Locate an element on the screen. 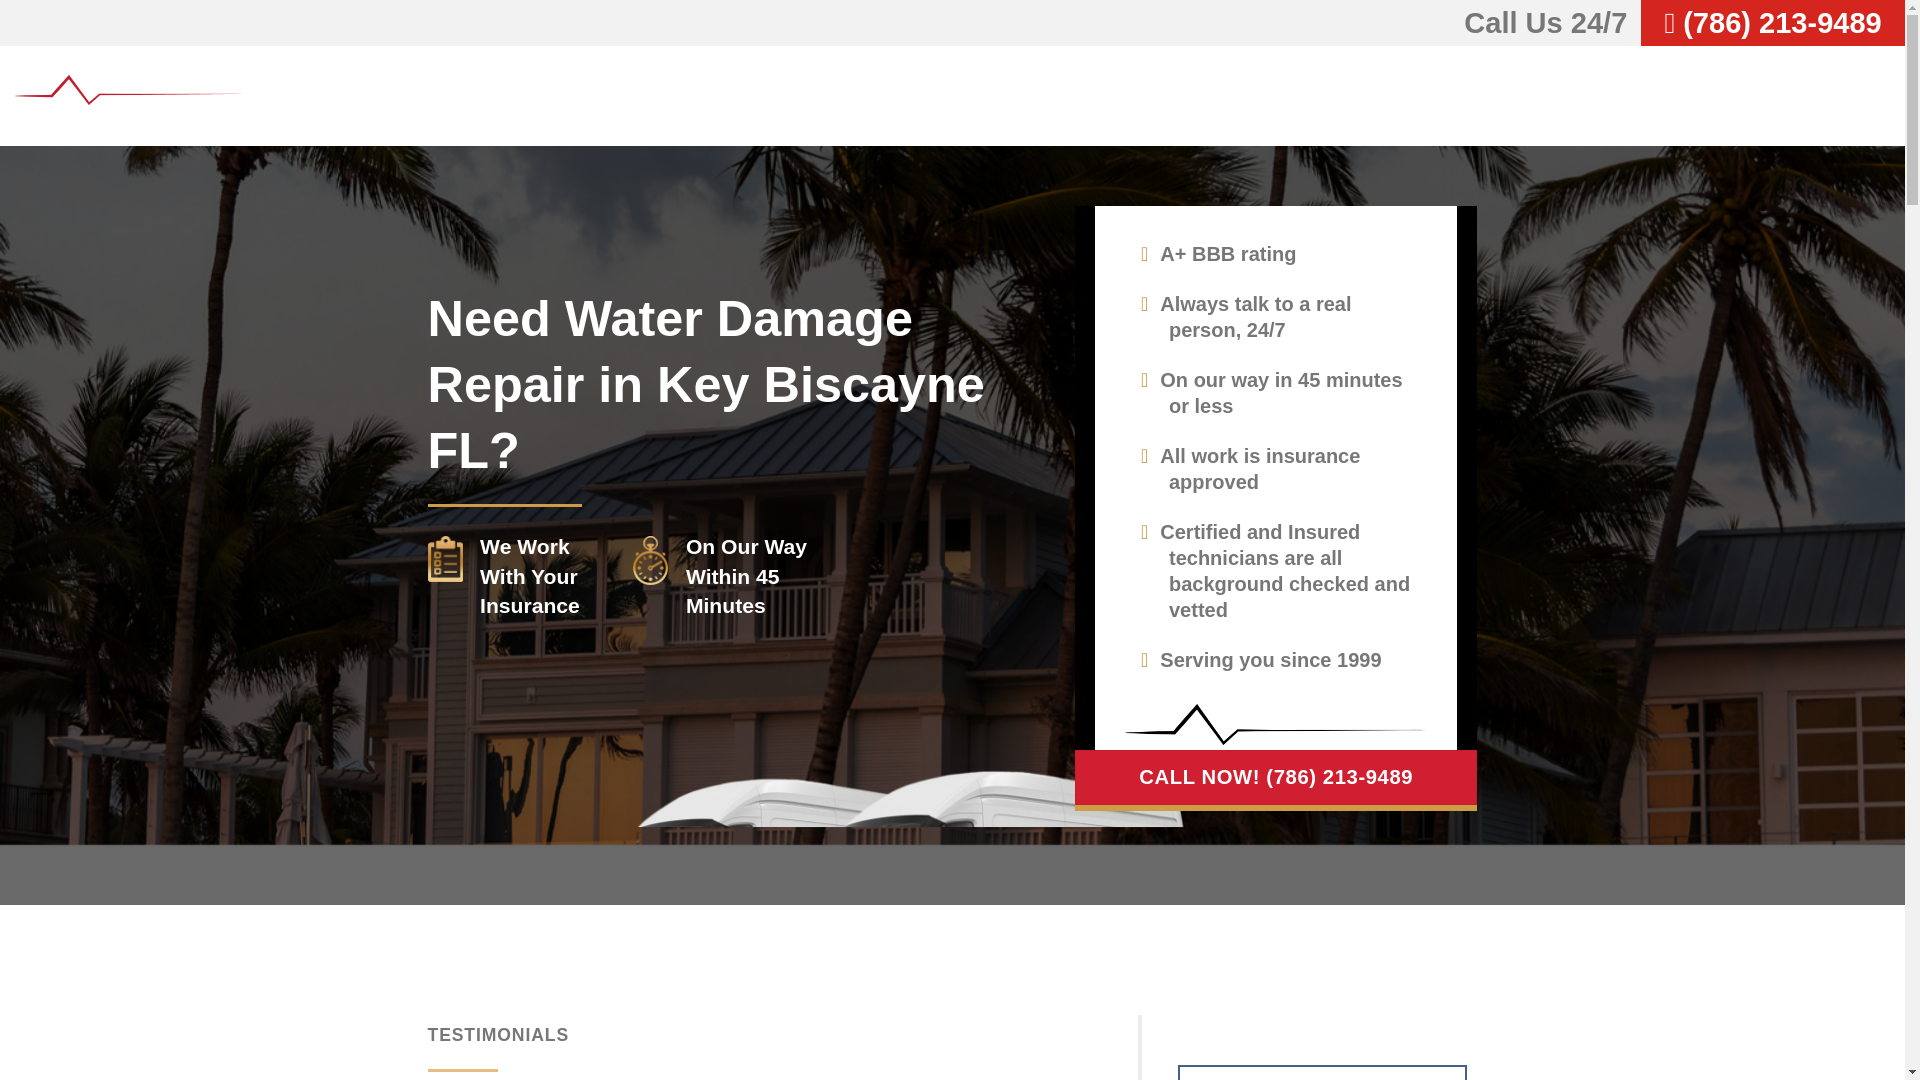 The height and width of the screenshot is (1080, 1920). EMERGENCY SERVICES is located at coordinates (1323, 1072).